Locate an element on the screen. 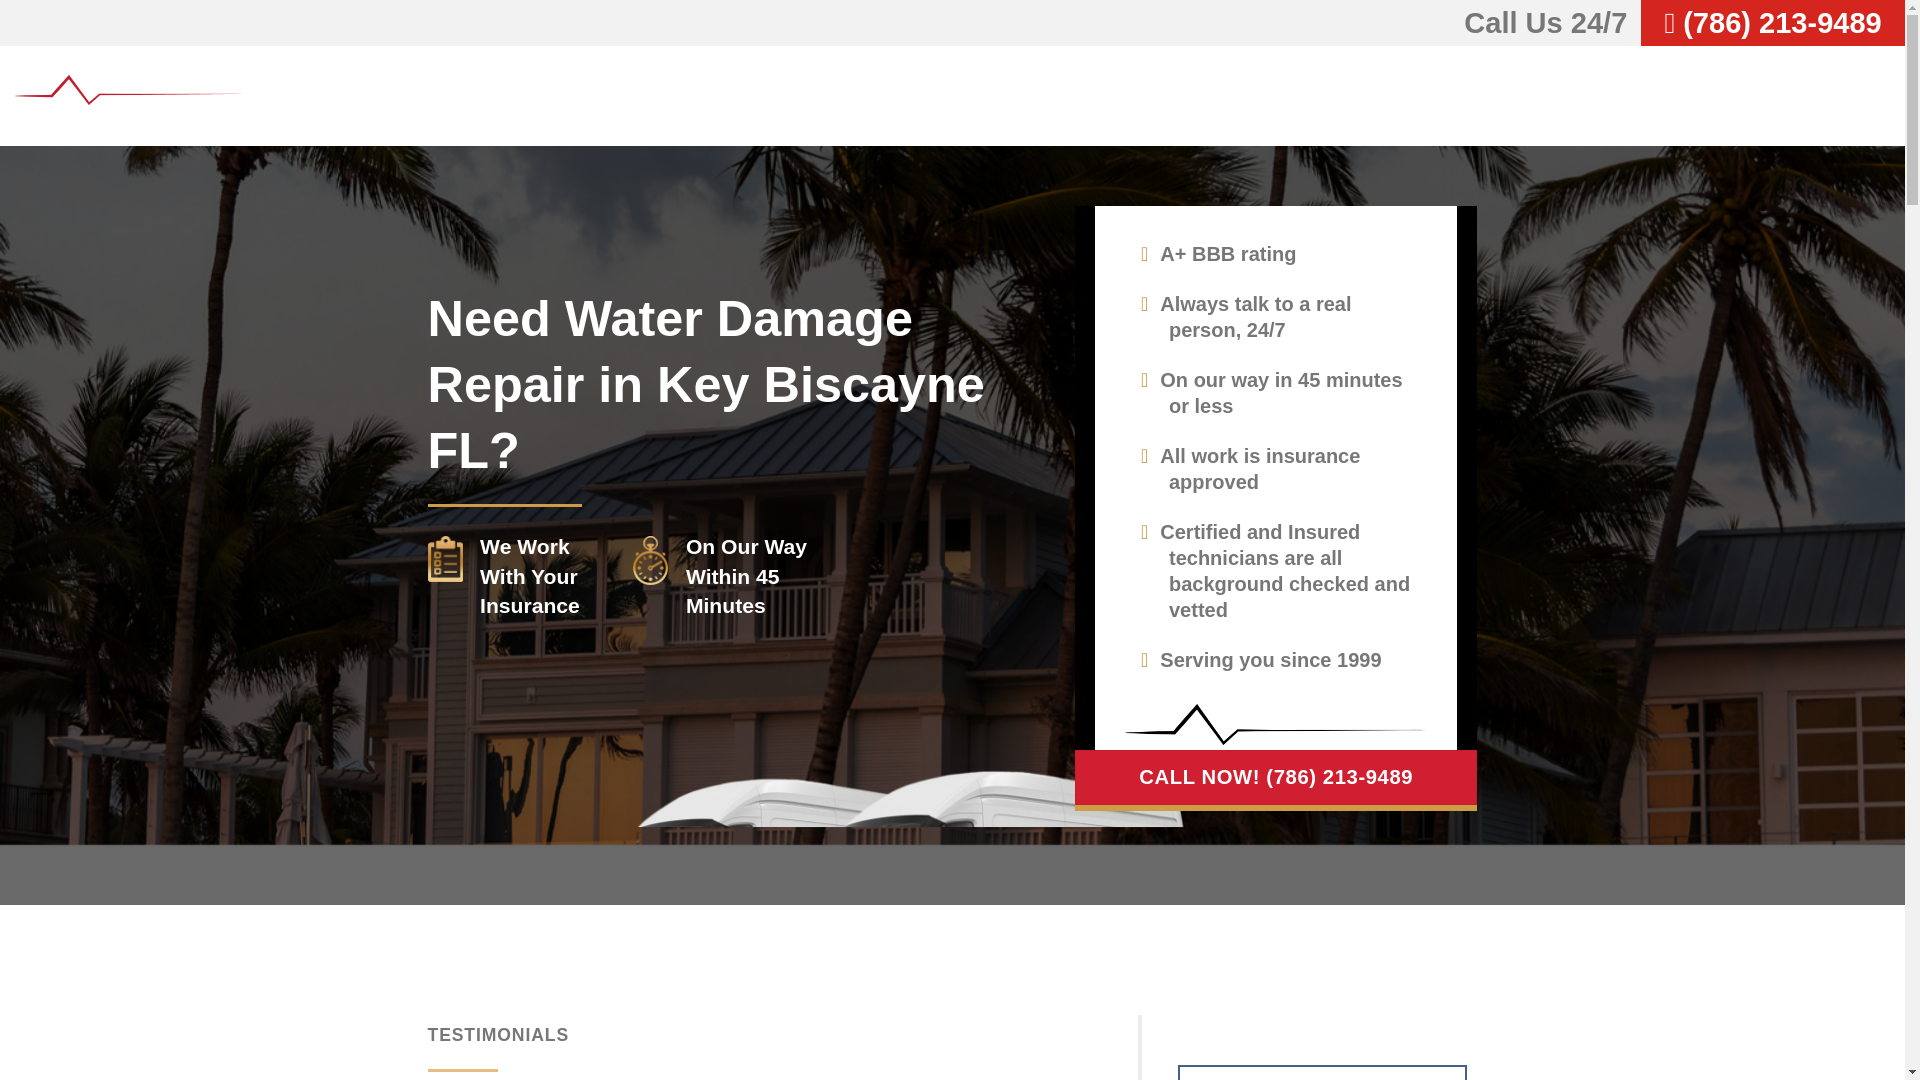 The height and width of the screenshot is (1080, 1920). EMERGENCY SERVICES is located at coordinates (1323, 1072).